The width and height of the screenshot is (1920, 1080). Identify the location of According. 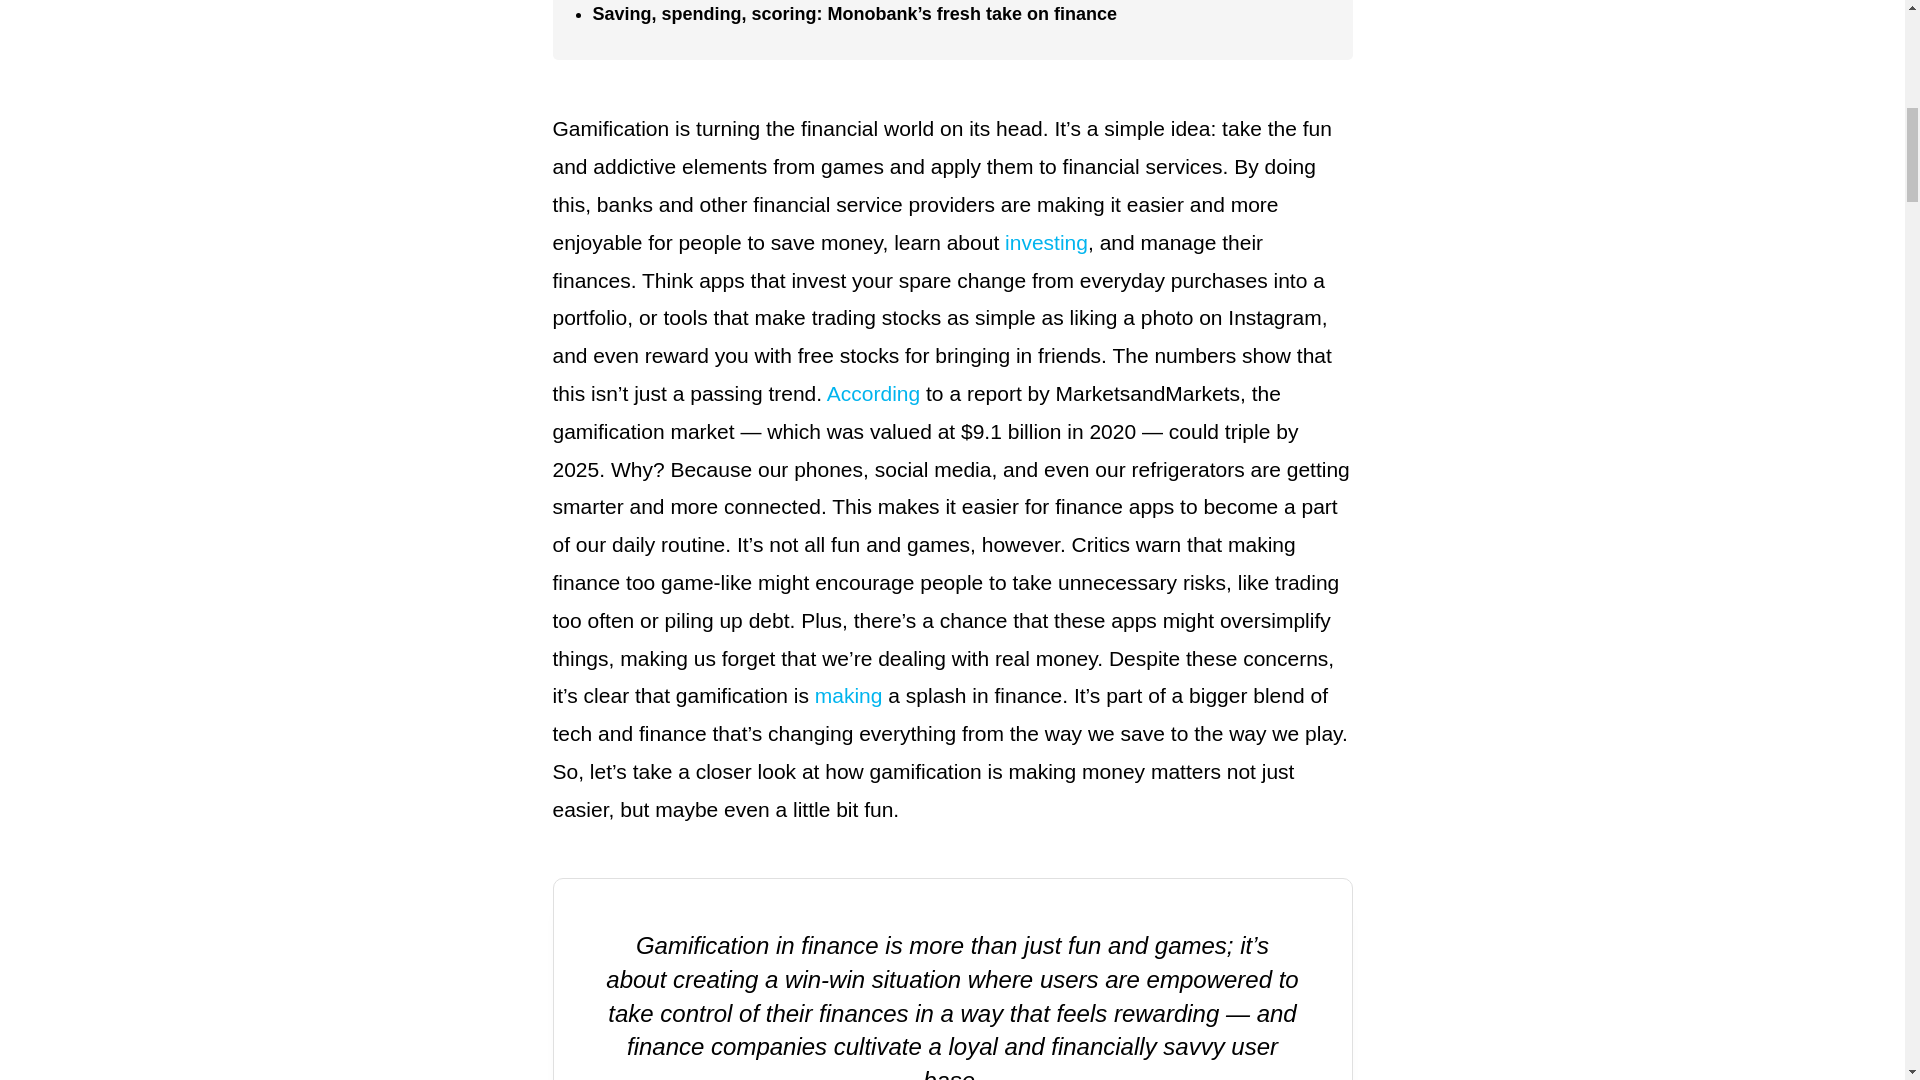
(873, 394).